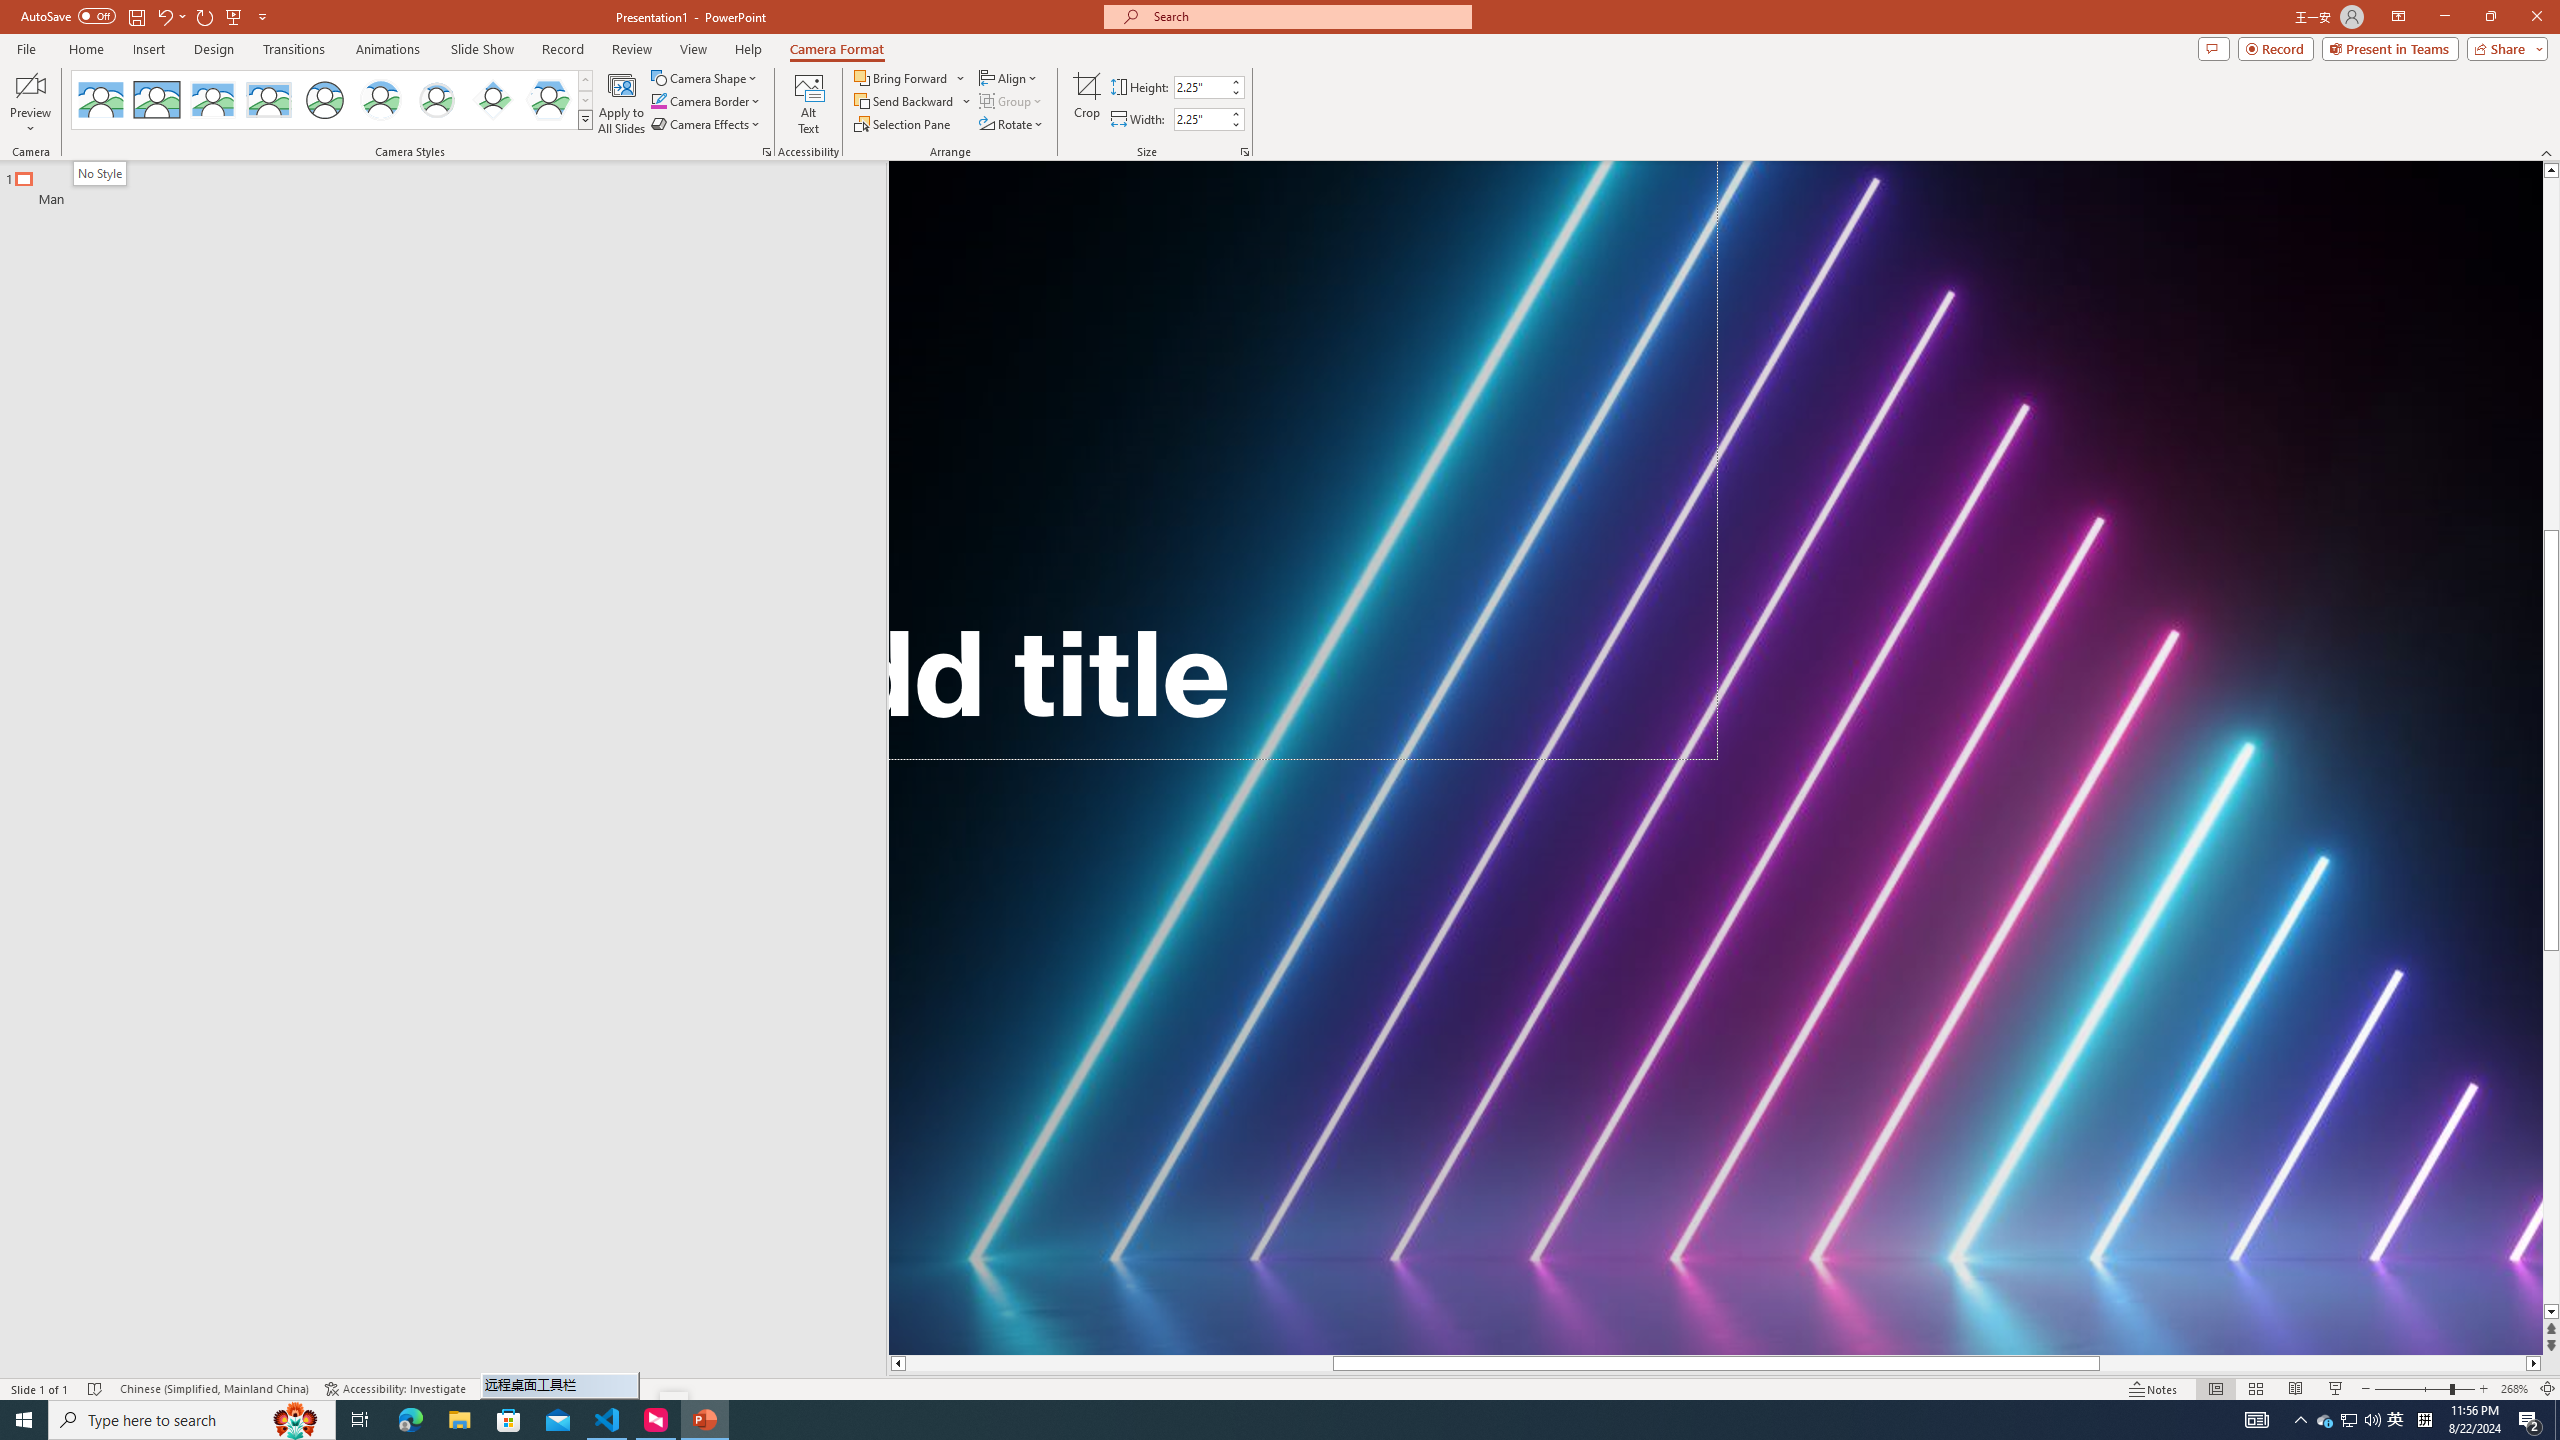 Image resolution: width=2560 pixels, height=1440 pixels. I want to click on Rectangle, so click(432, 770).